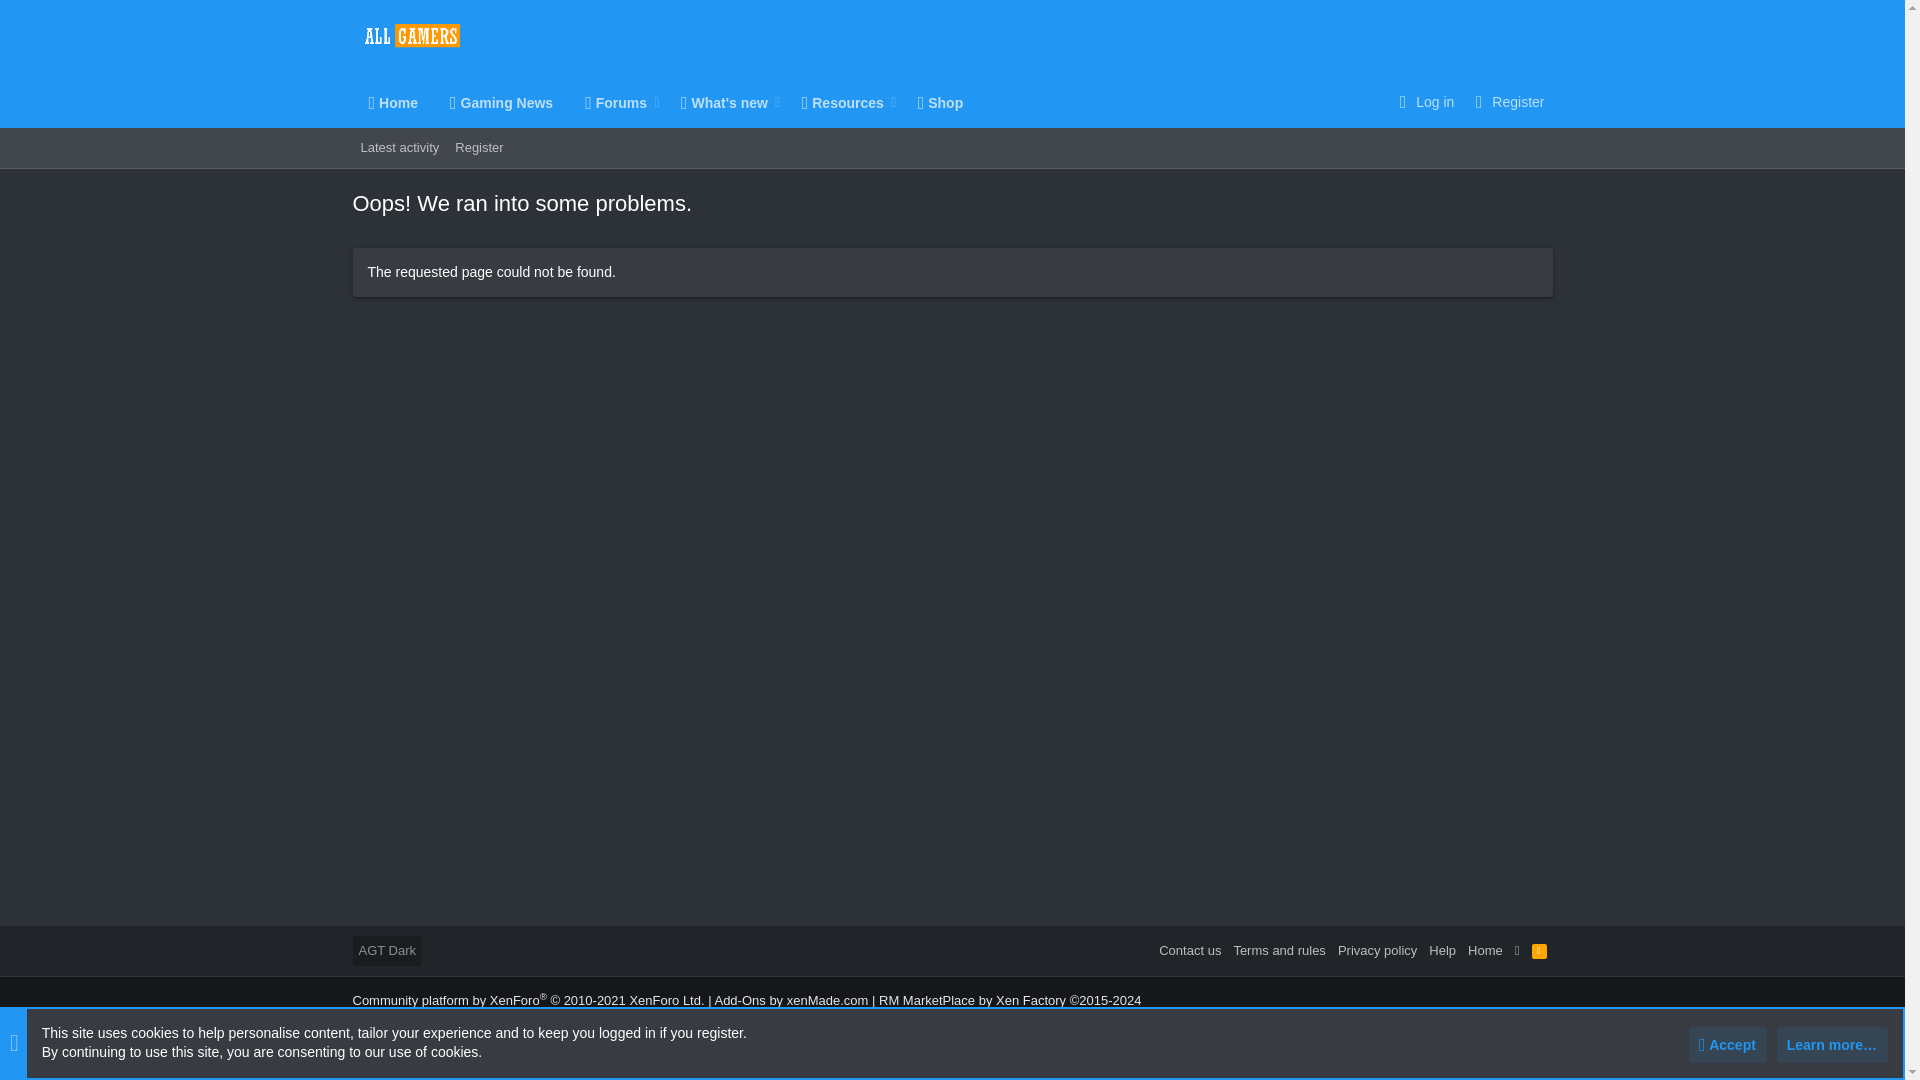 This screenshot has width=1920, height=1080. I want to click on RSS, so click(478, 148).